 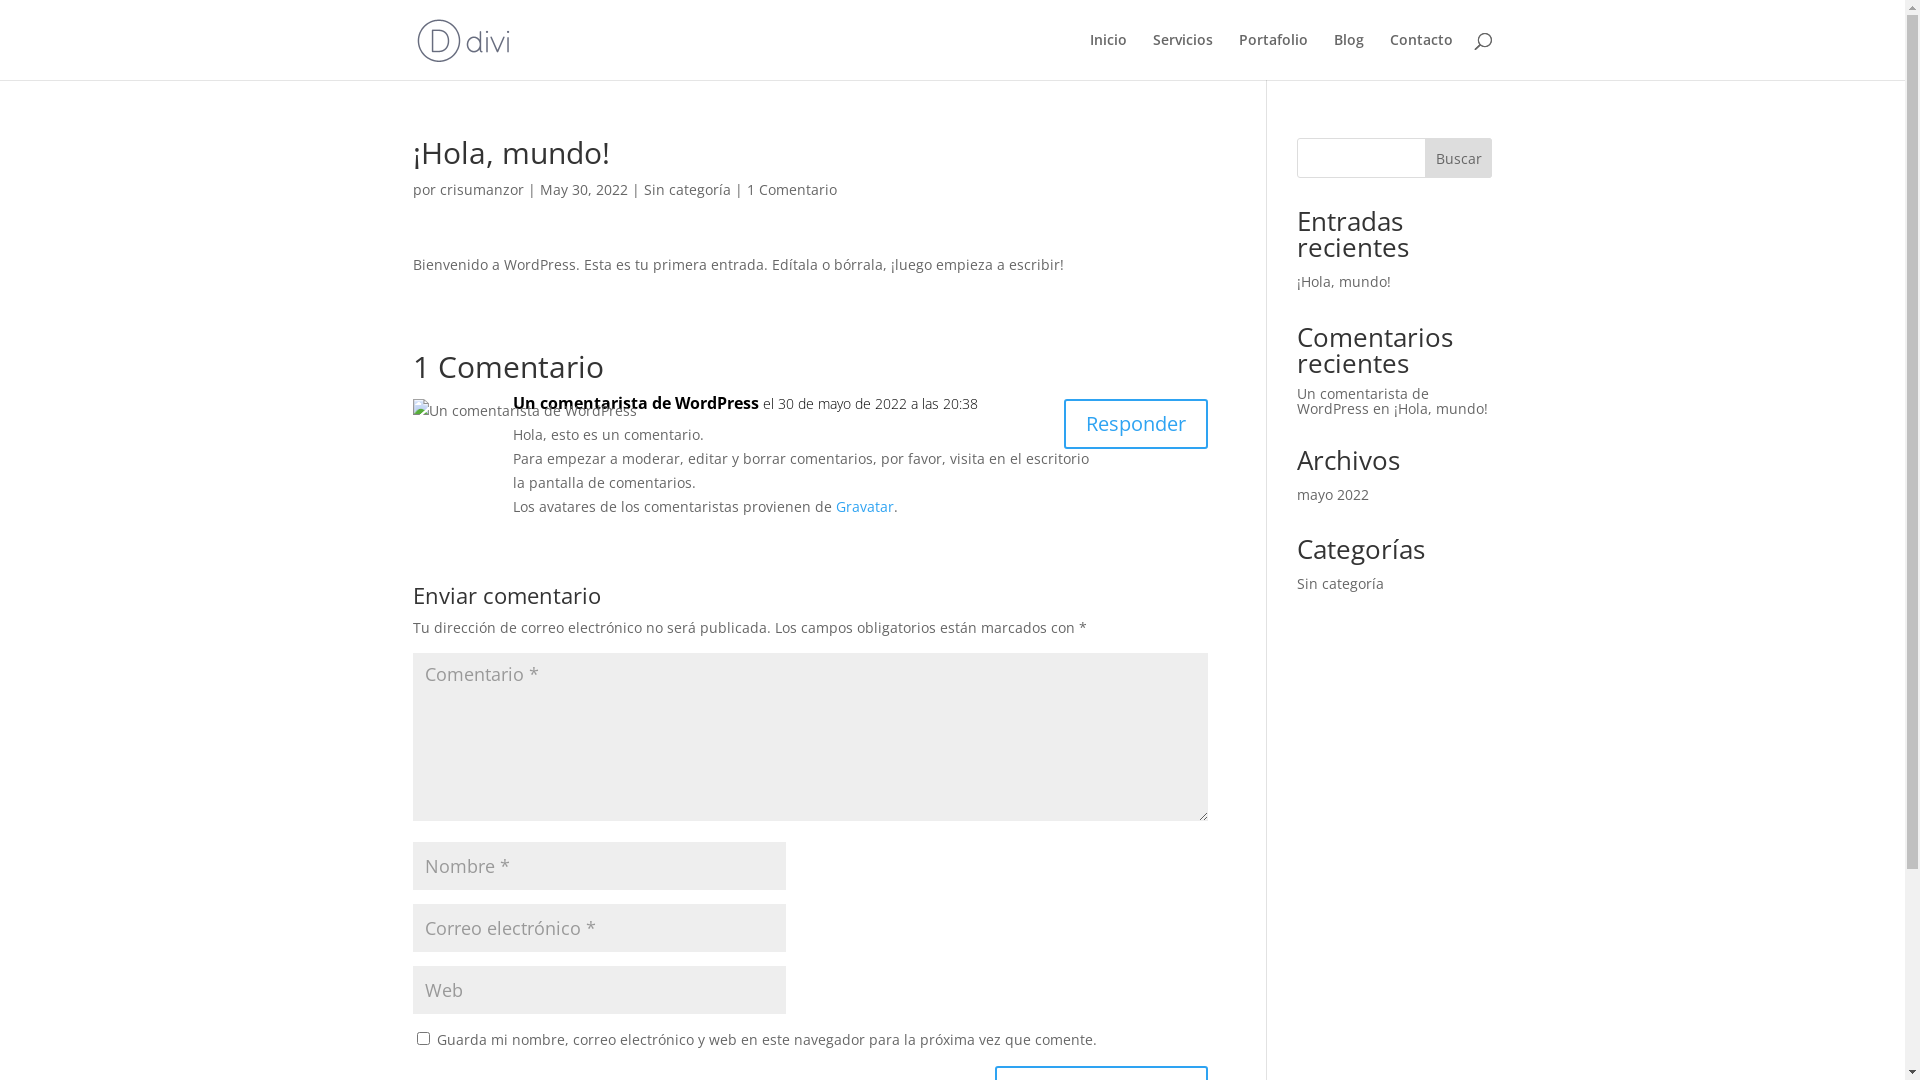 I want to click on Buscar, so click(x=1459, y=158).